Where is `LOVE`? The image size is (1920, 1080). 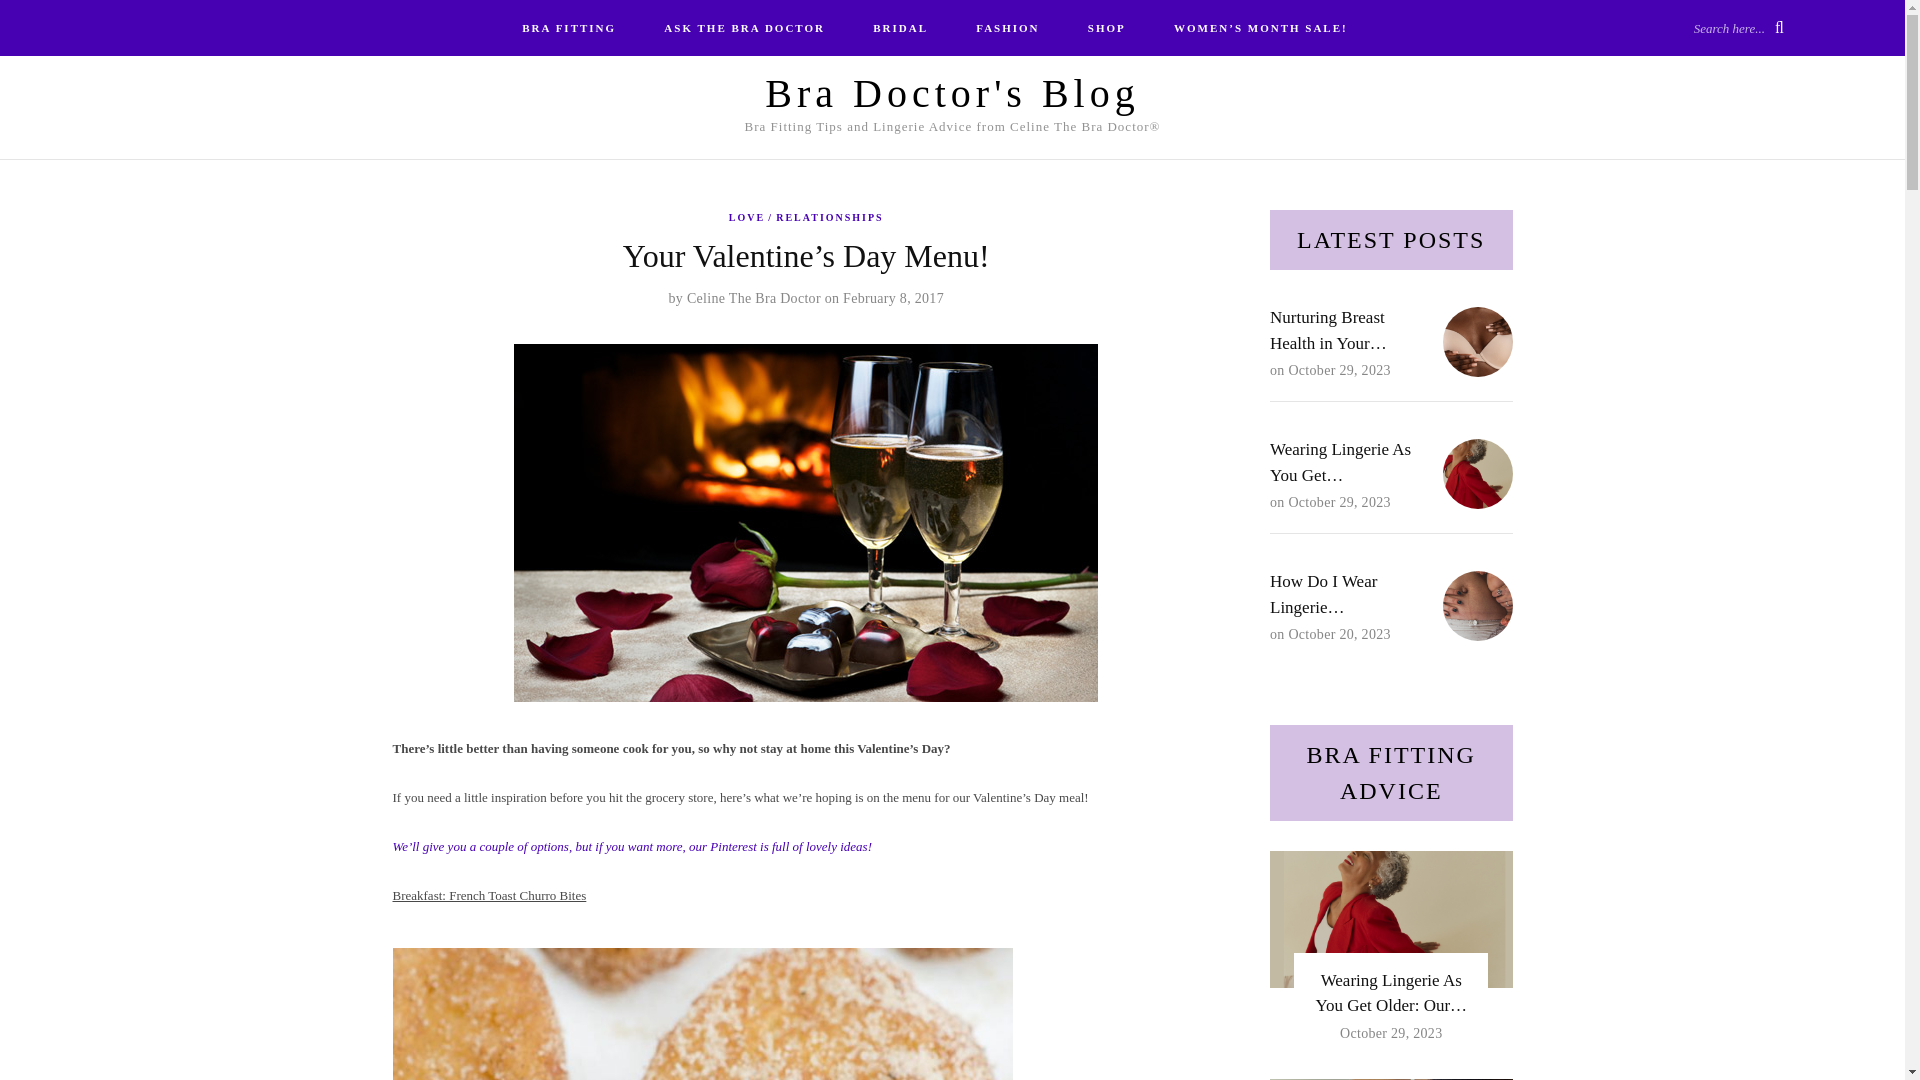 LOVE is located at coordinates (751, 217).